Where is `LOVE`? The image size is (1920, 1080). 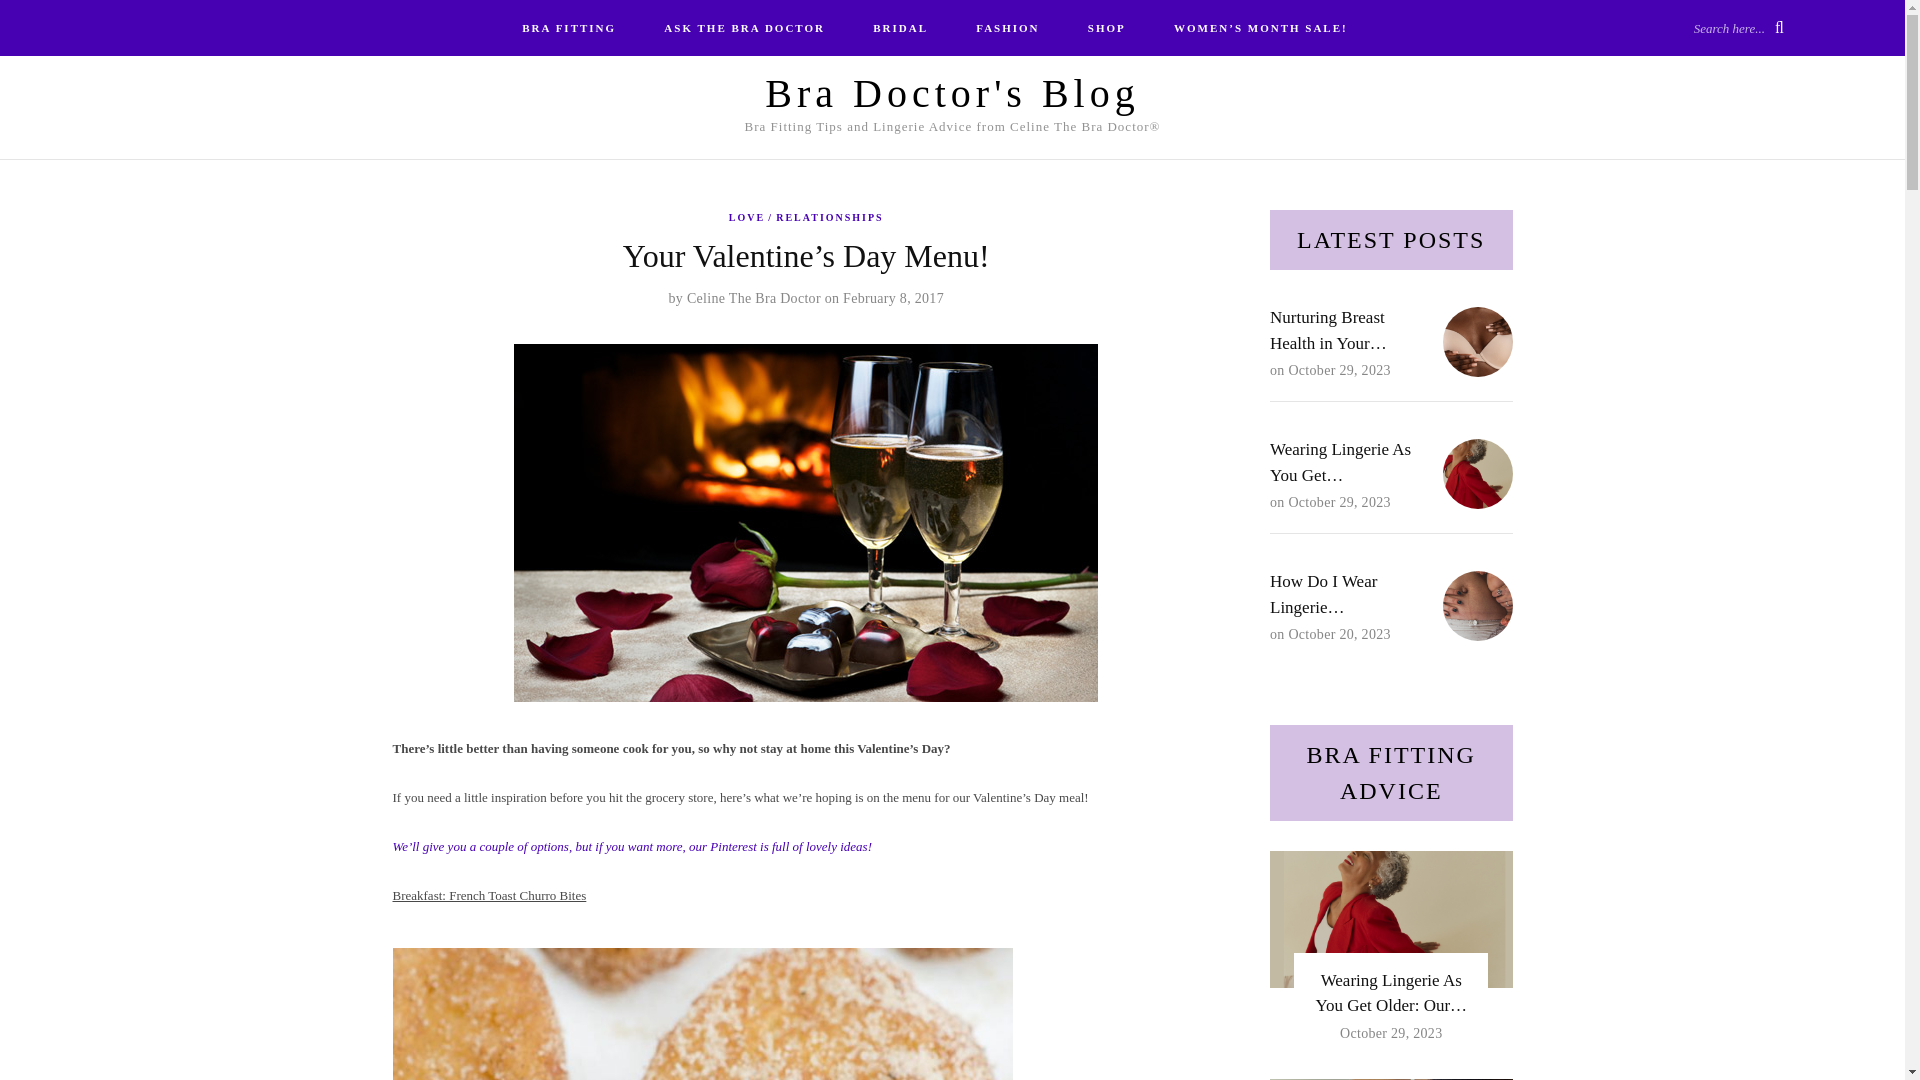 LOVE is located at coordinates (751, 217).